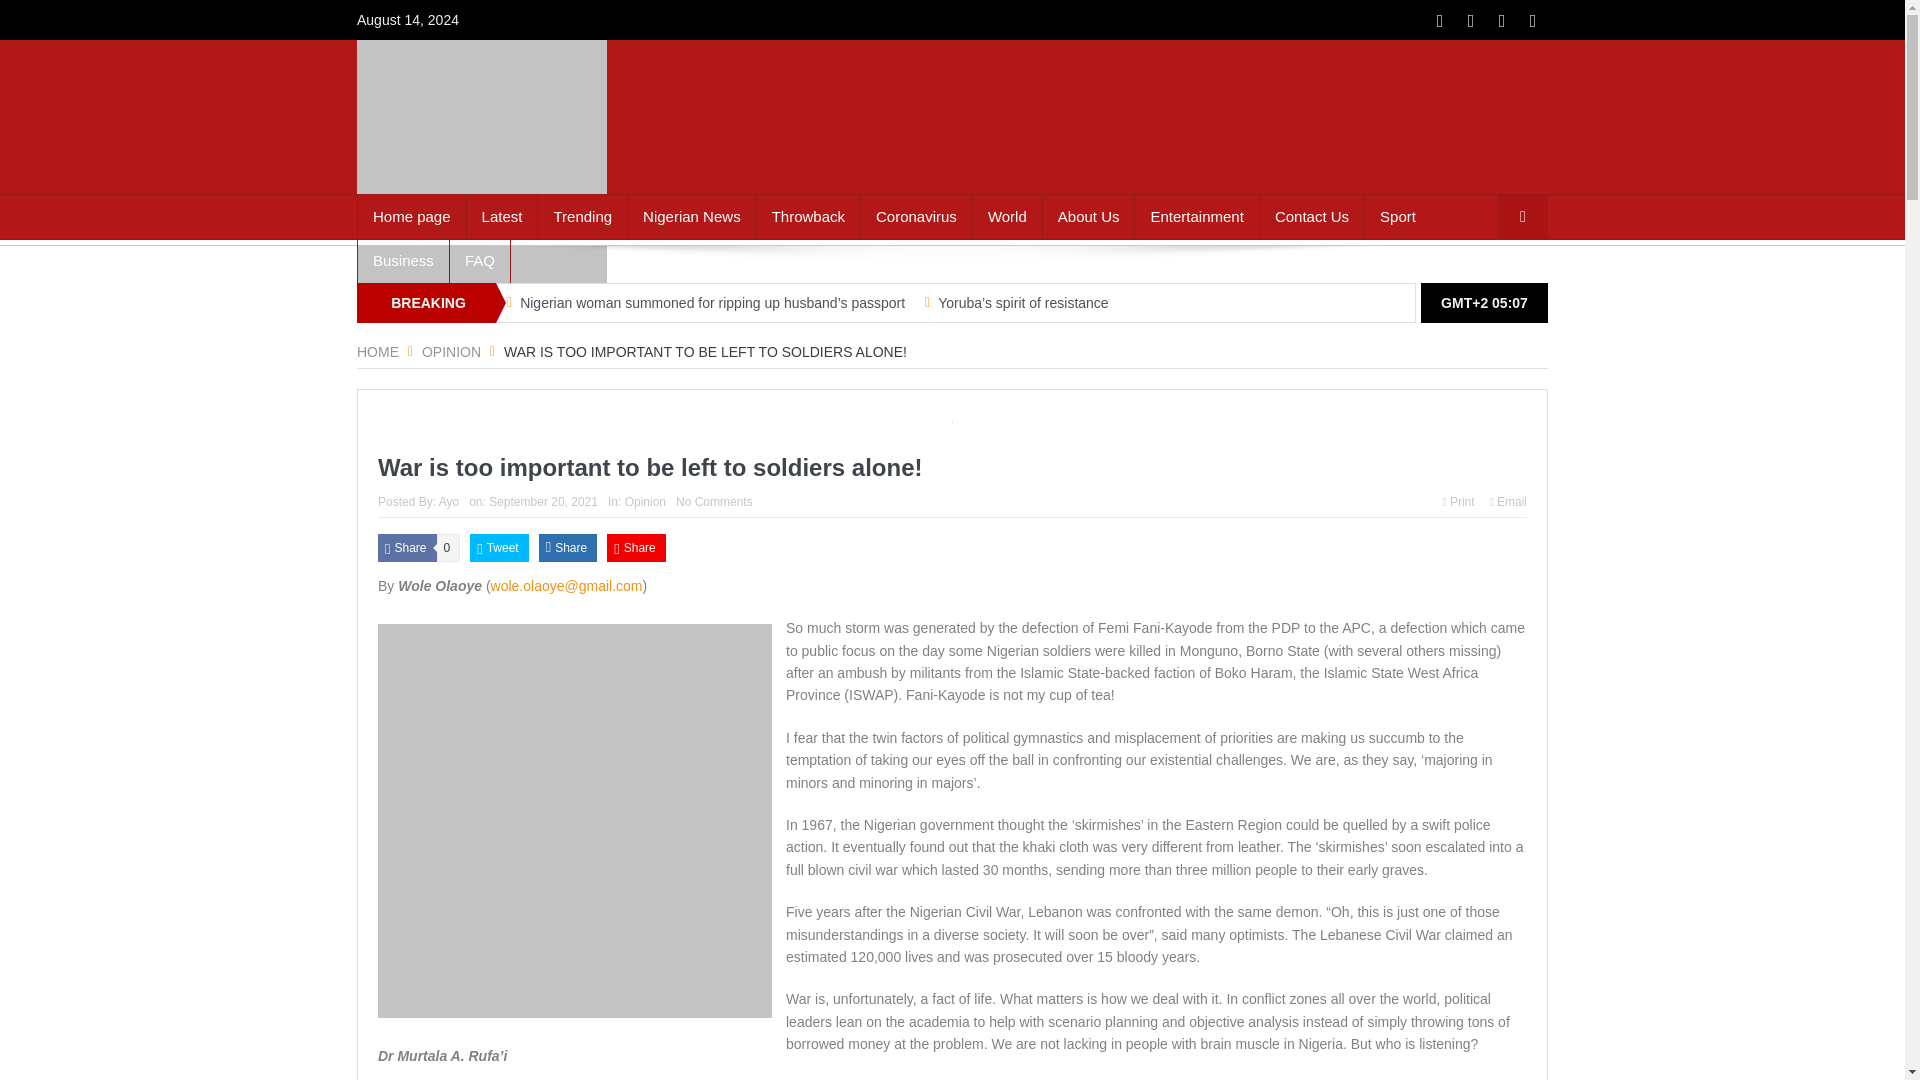 This screenshot has height=1080, width=1920. Describe the element at coordinates (582, 216) in the screenshot. I see `Trending` at that location.